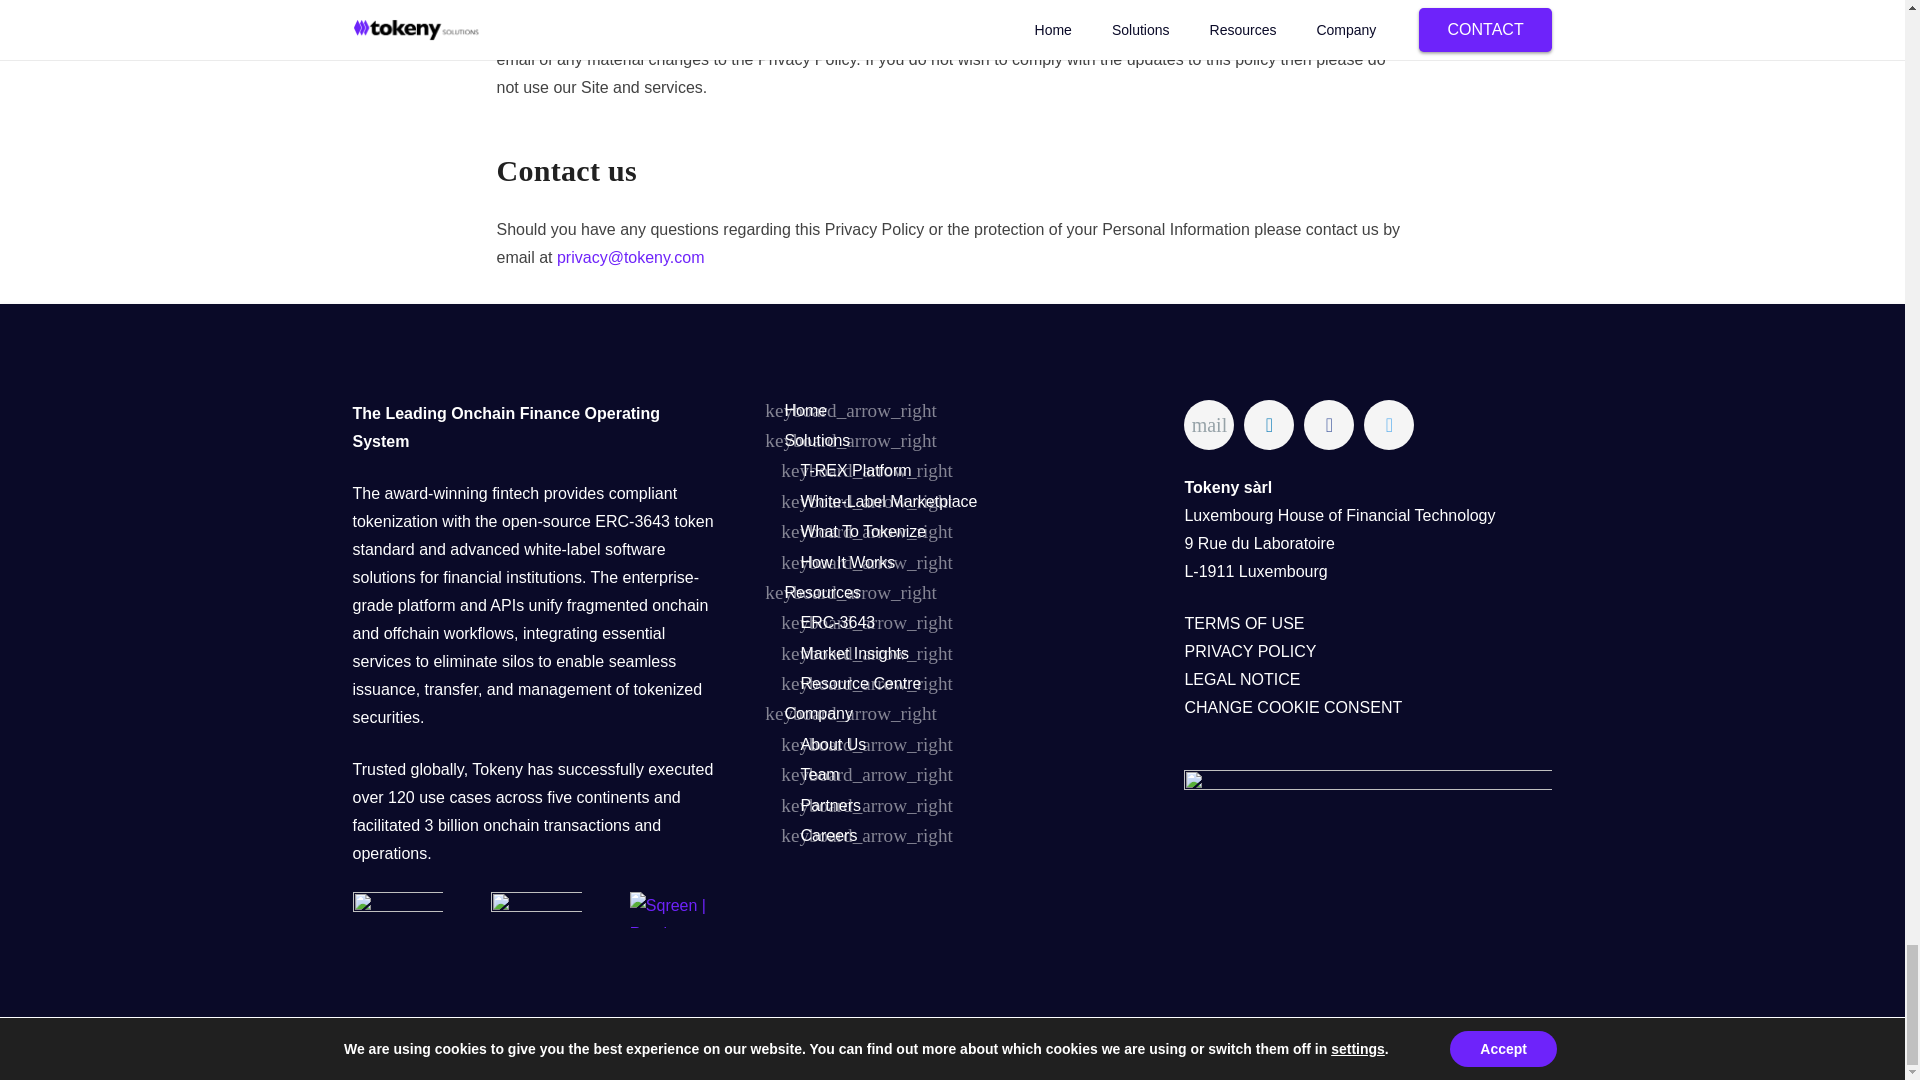 The height and width of the screenshot is (1080, 1920). I want to click on Email, so click(1209, 424).